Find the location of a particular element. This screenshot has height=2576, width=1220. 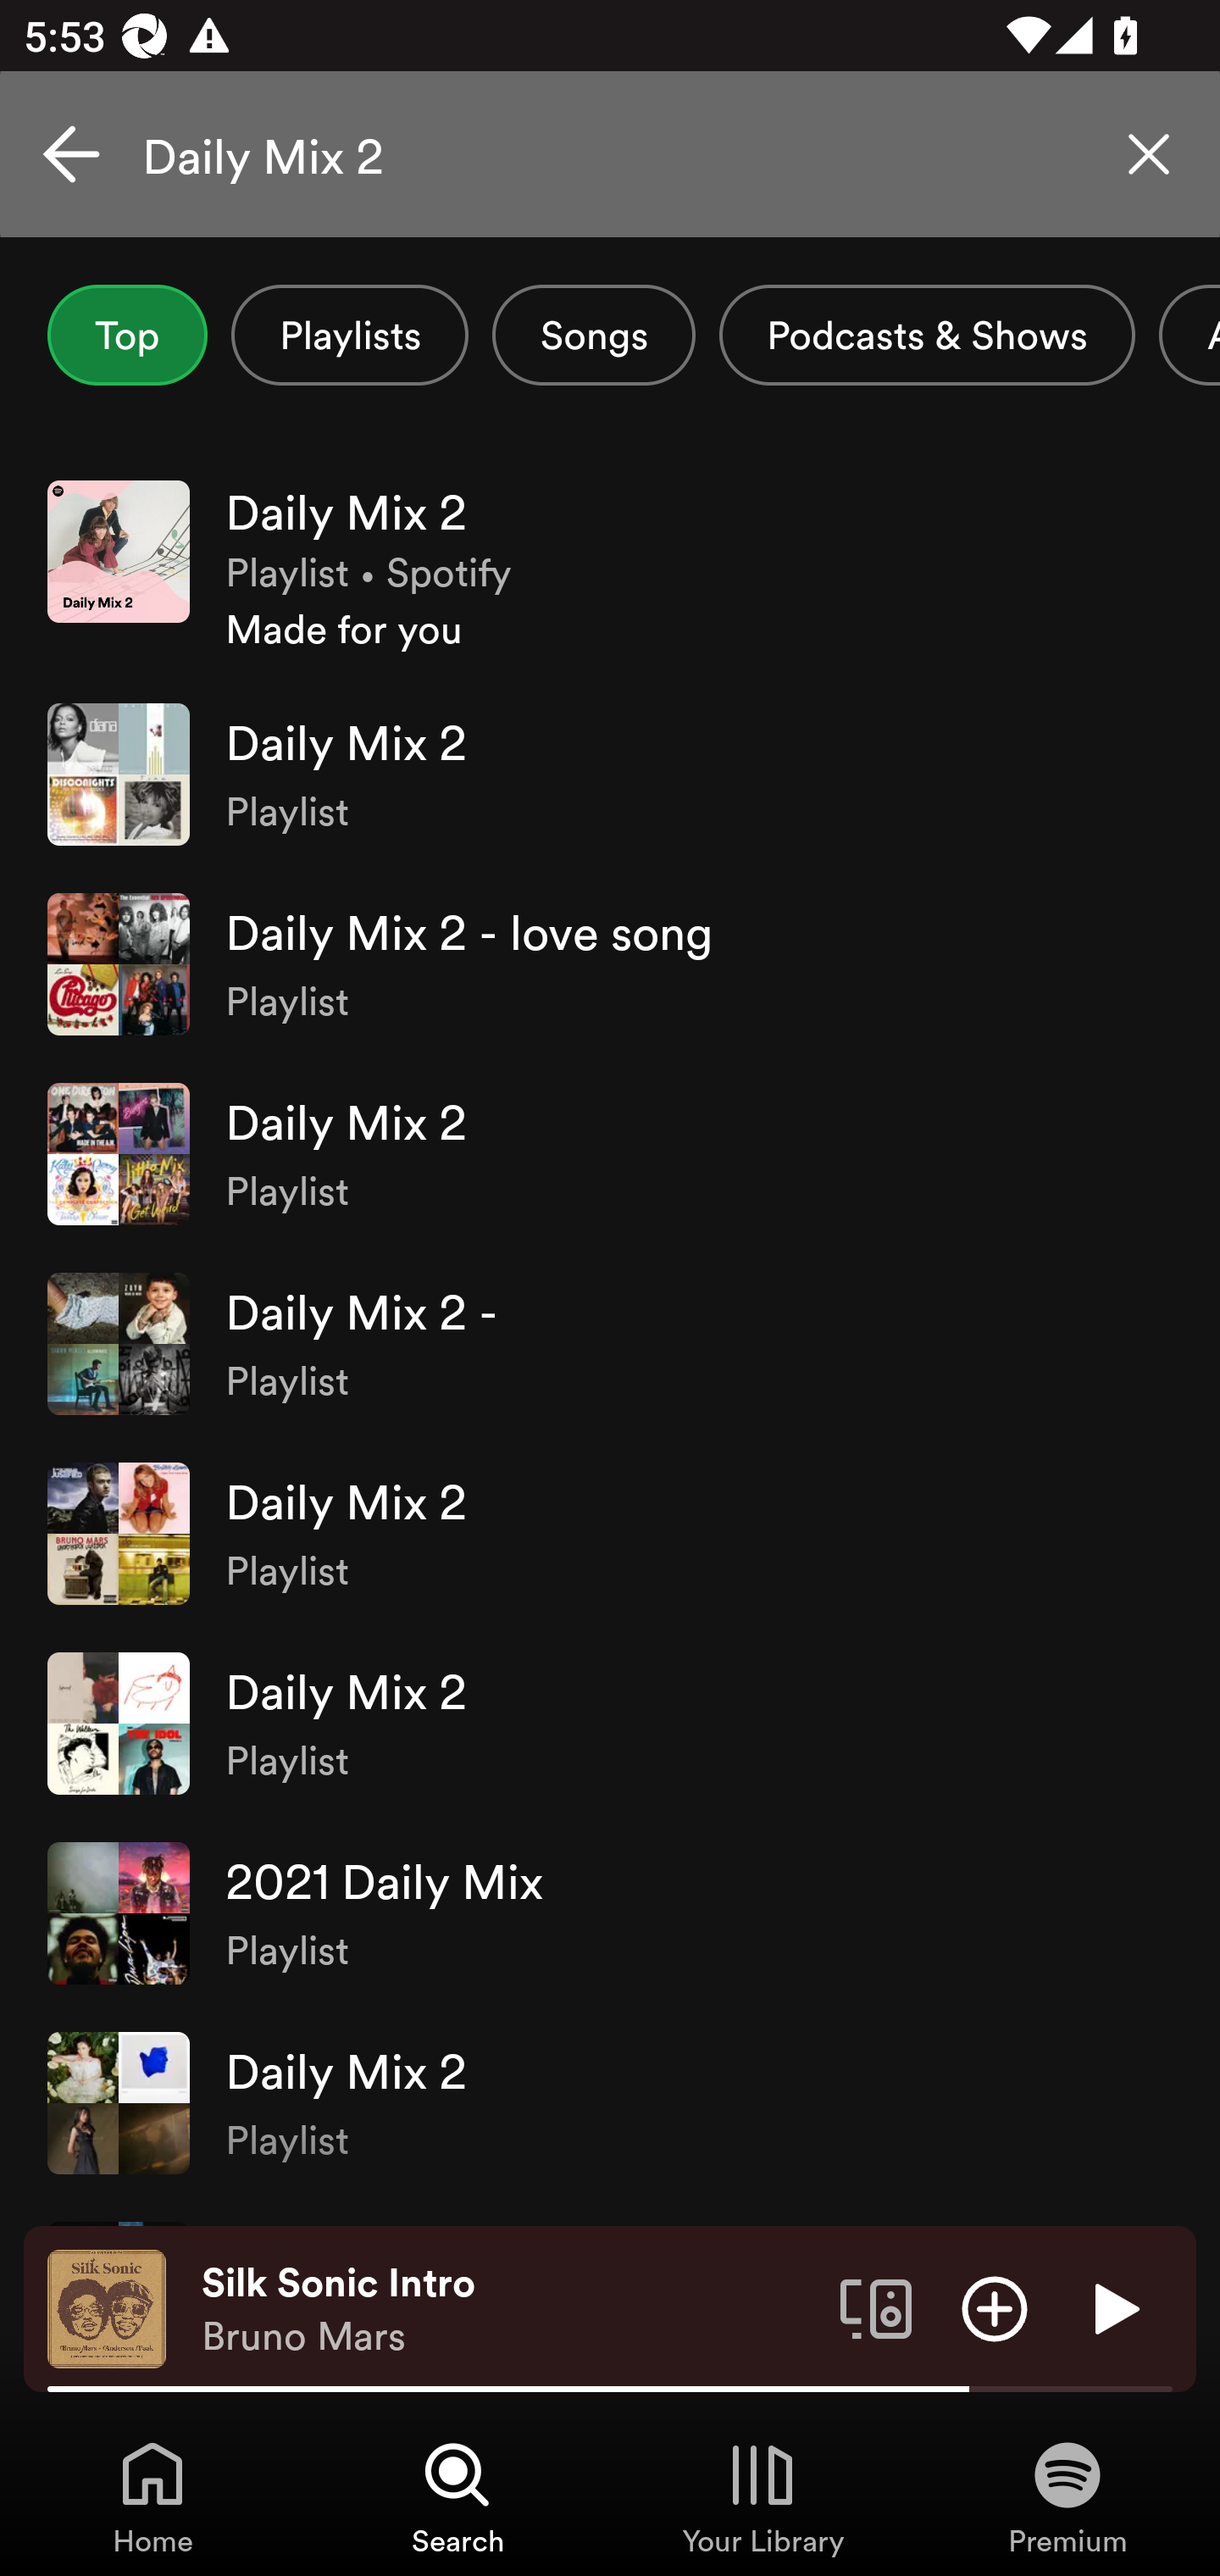

Daily Mix 2 - love song Playlist is located at coordinates (610, 964).